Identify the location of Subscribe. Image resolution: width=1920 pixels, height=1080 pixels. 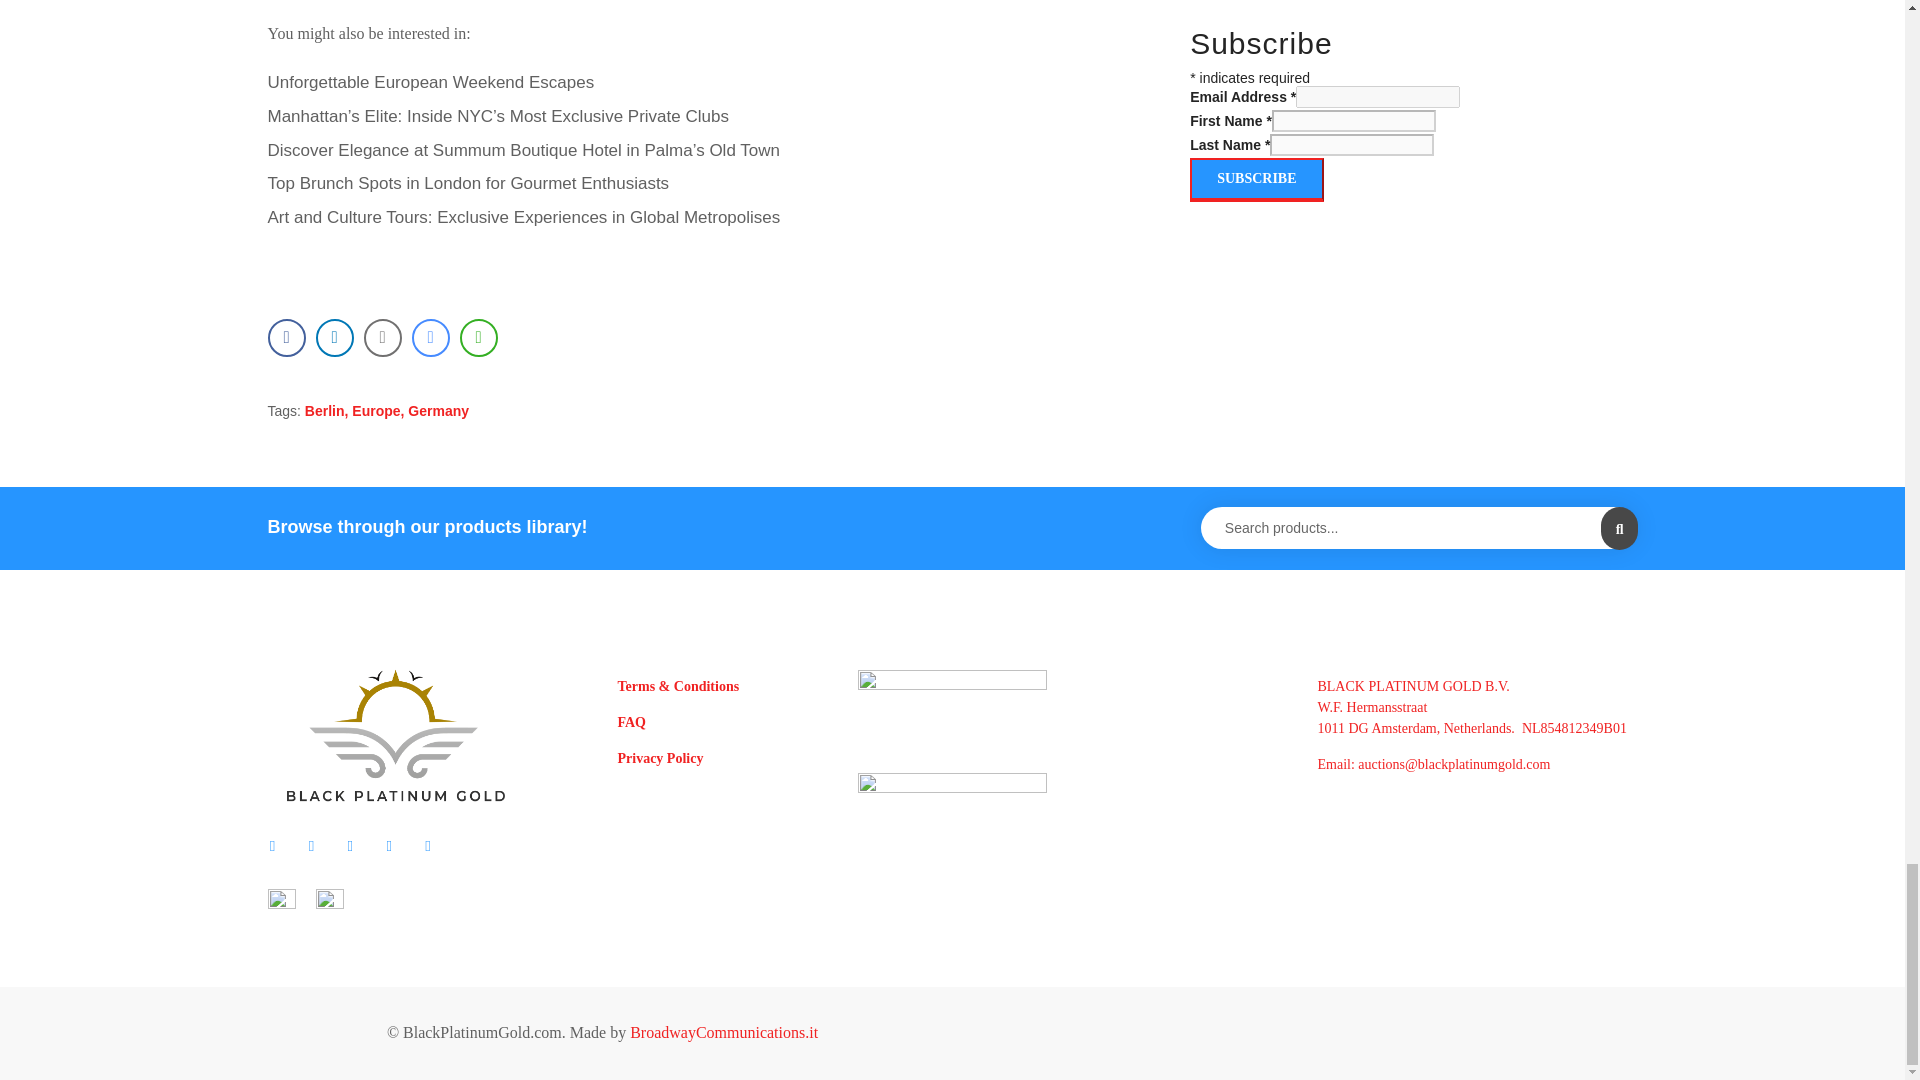
(1256, 179).